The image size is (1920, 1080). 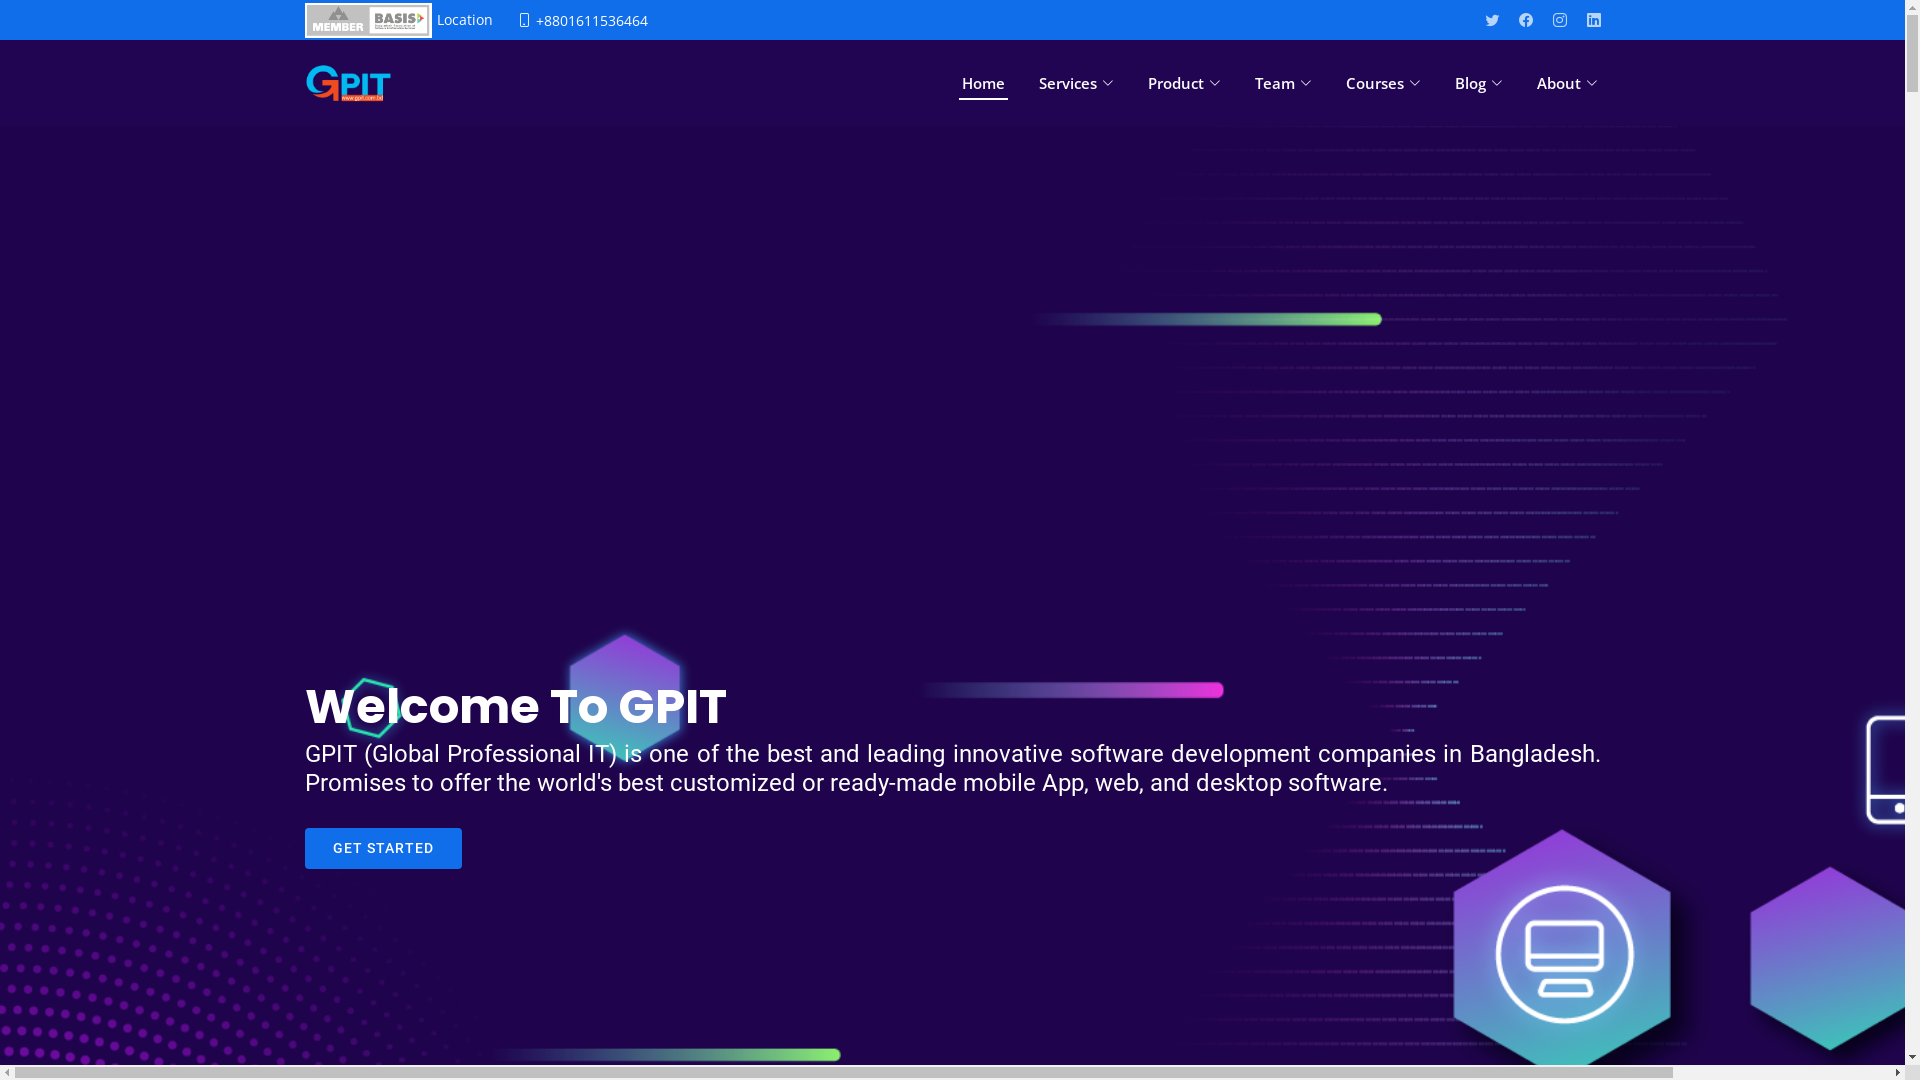 What do you see at coordinates (1568, 84) in the screenshot?
I see `About` at bounding box center [1568, 84].